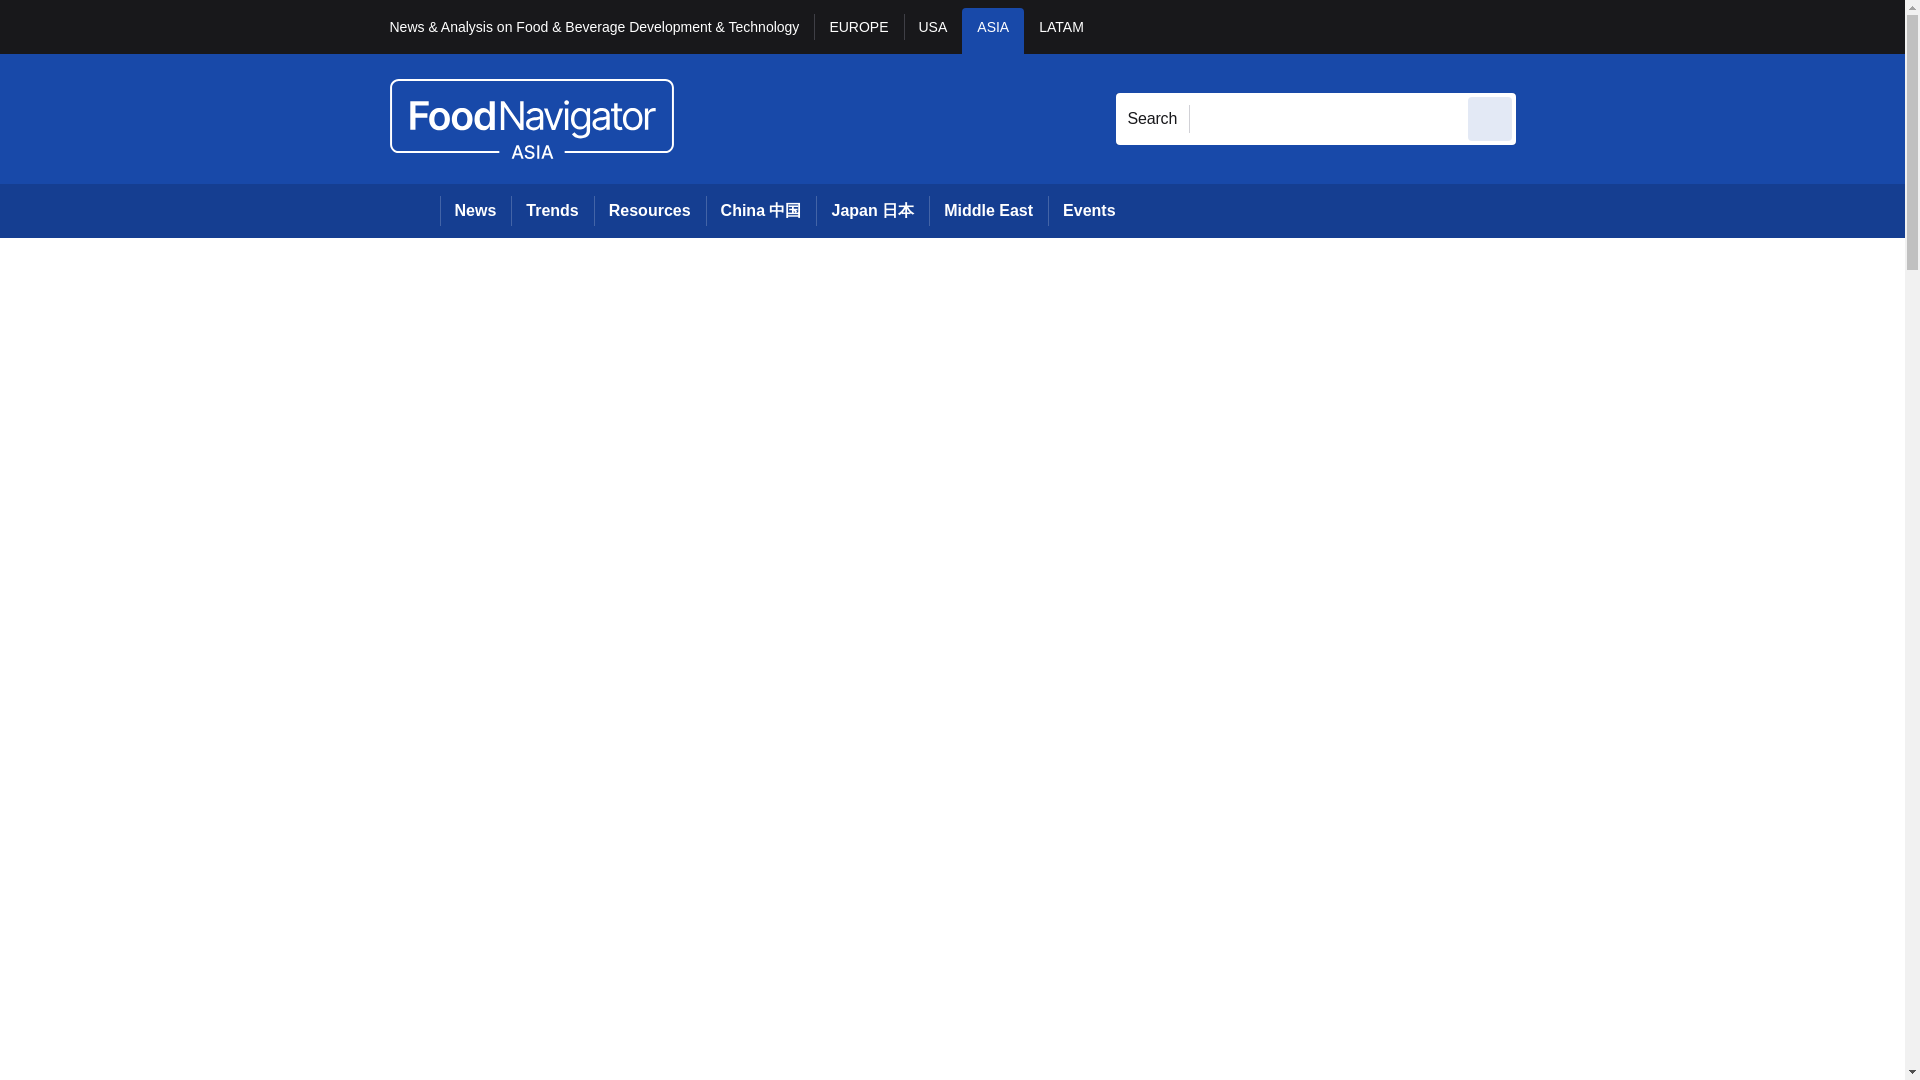 Image resolution: width=1920 pixels, height=1080 pixels. What do you see at coordinates (992, 30) in the screenshot?
I see `ASIA` at bounding box center [992, 30].